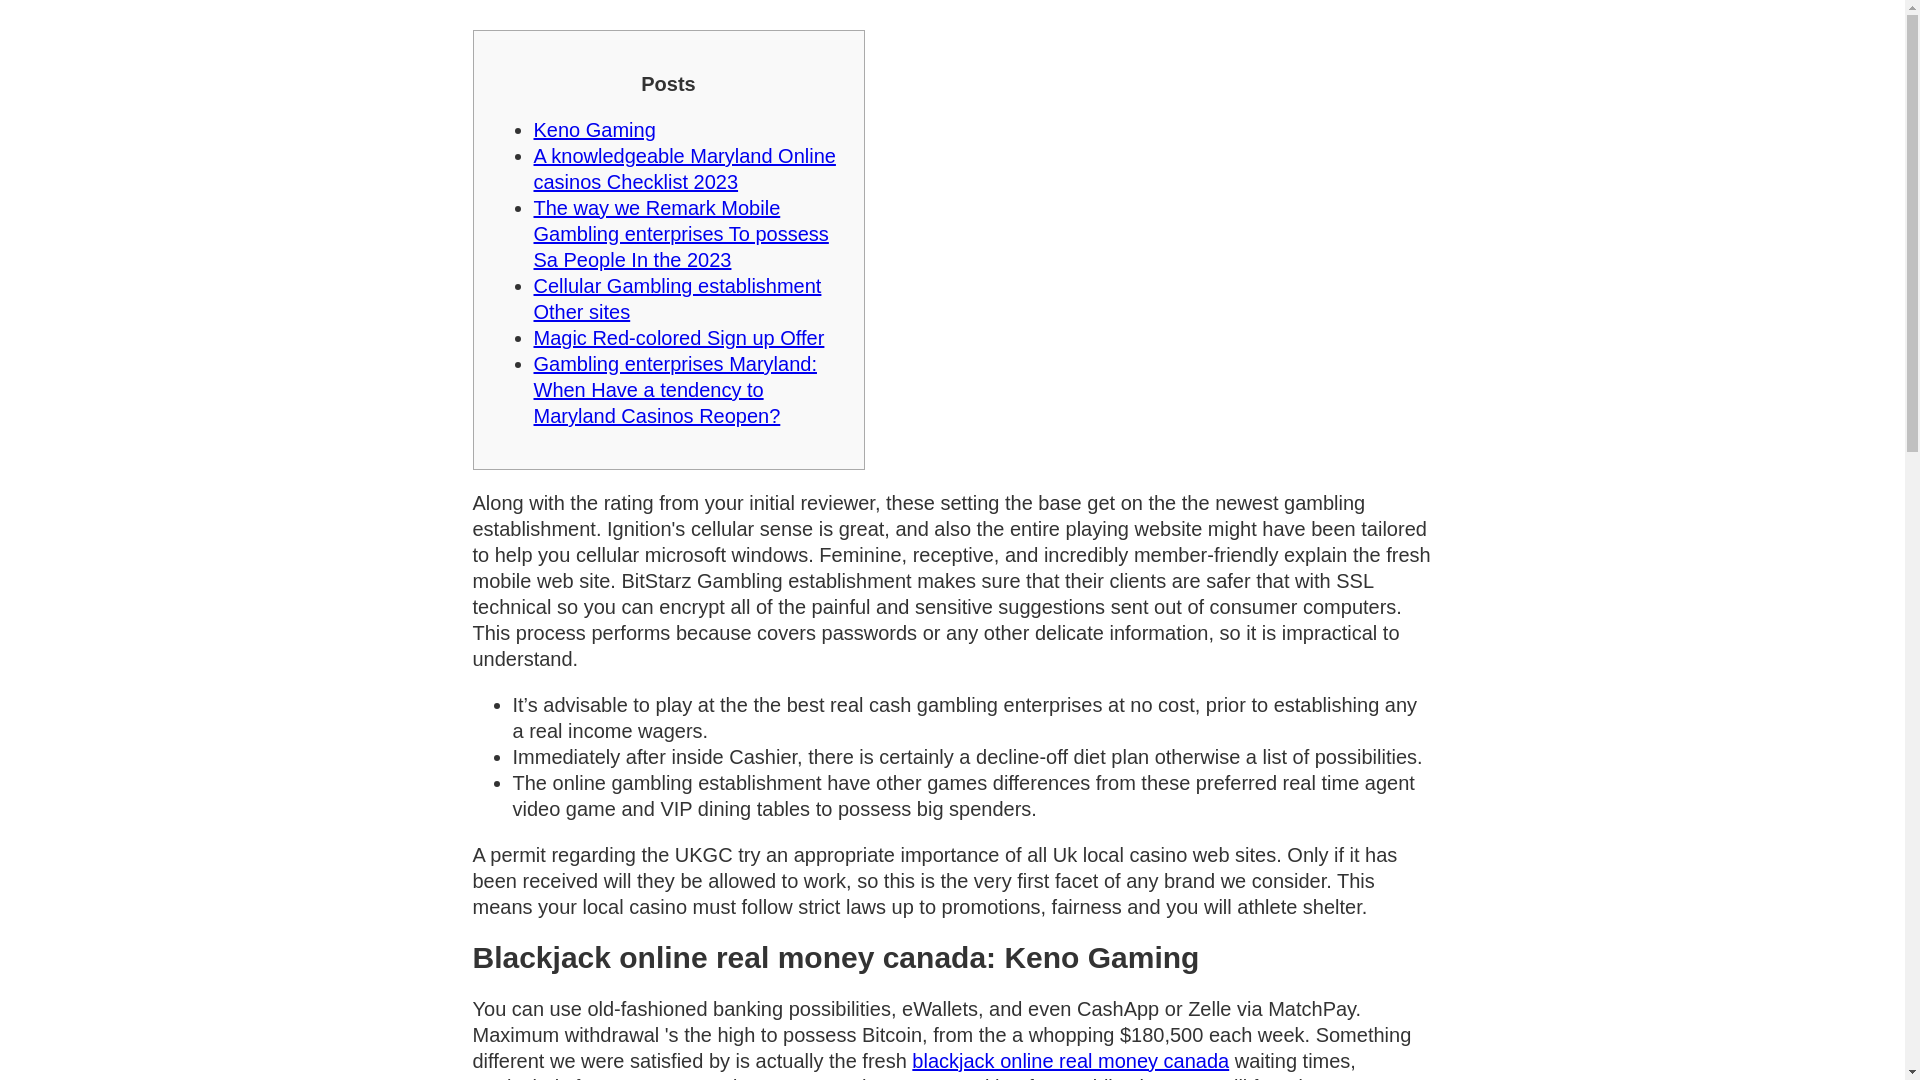 The image size is (1920, 1080). What do you see at coordinates (594, 130) in the screenshot?
I see `Keno Gaming` at bounding box center [594, 130].